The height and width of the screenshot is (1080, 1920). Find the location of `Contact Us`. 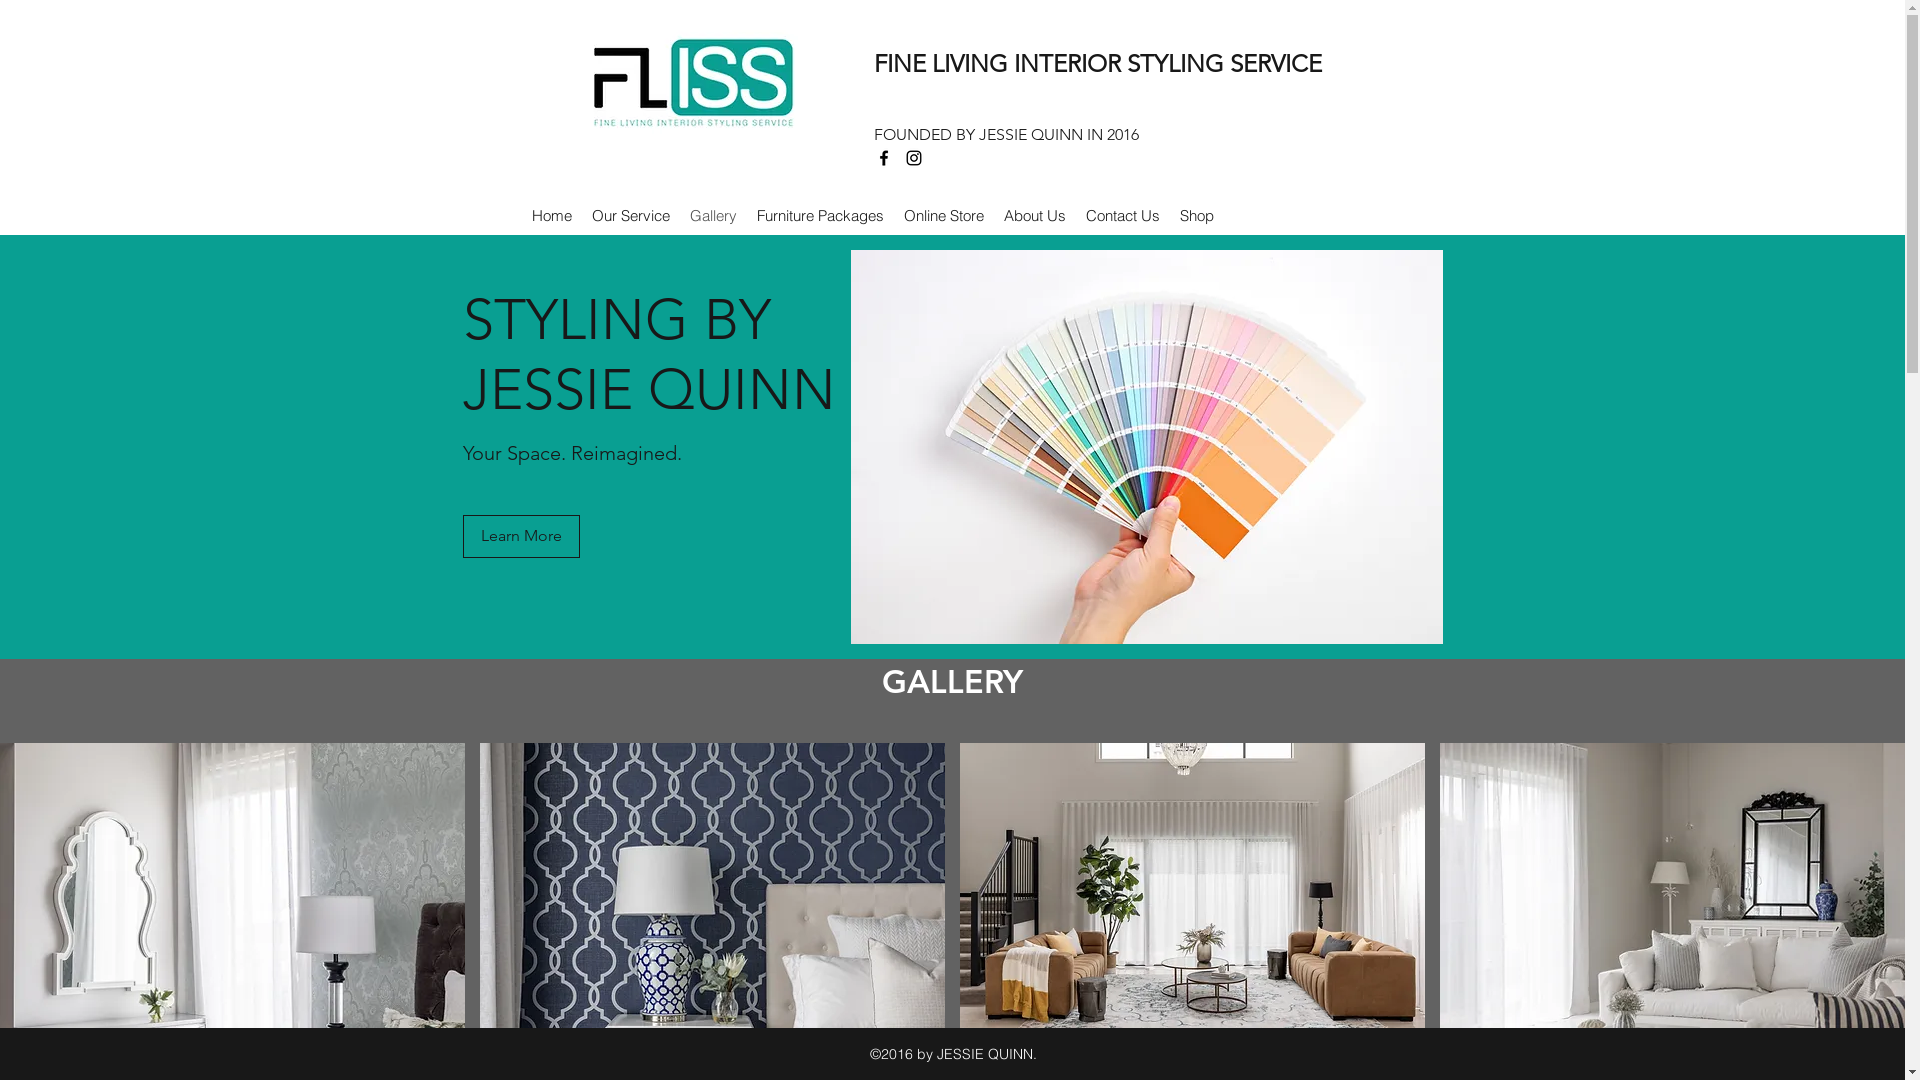

Contact Us is located at coordinates (1123, 216).